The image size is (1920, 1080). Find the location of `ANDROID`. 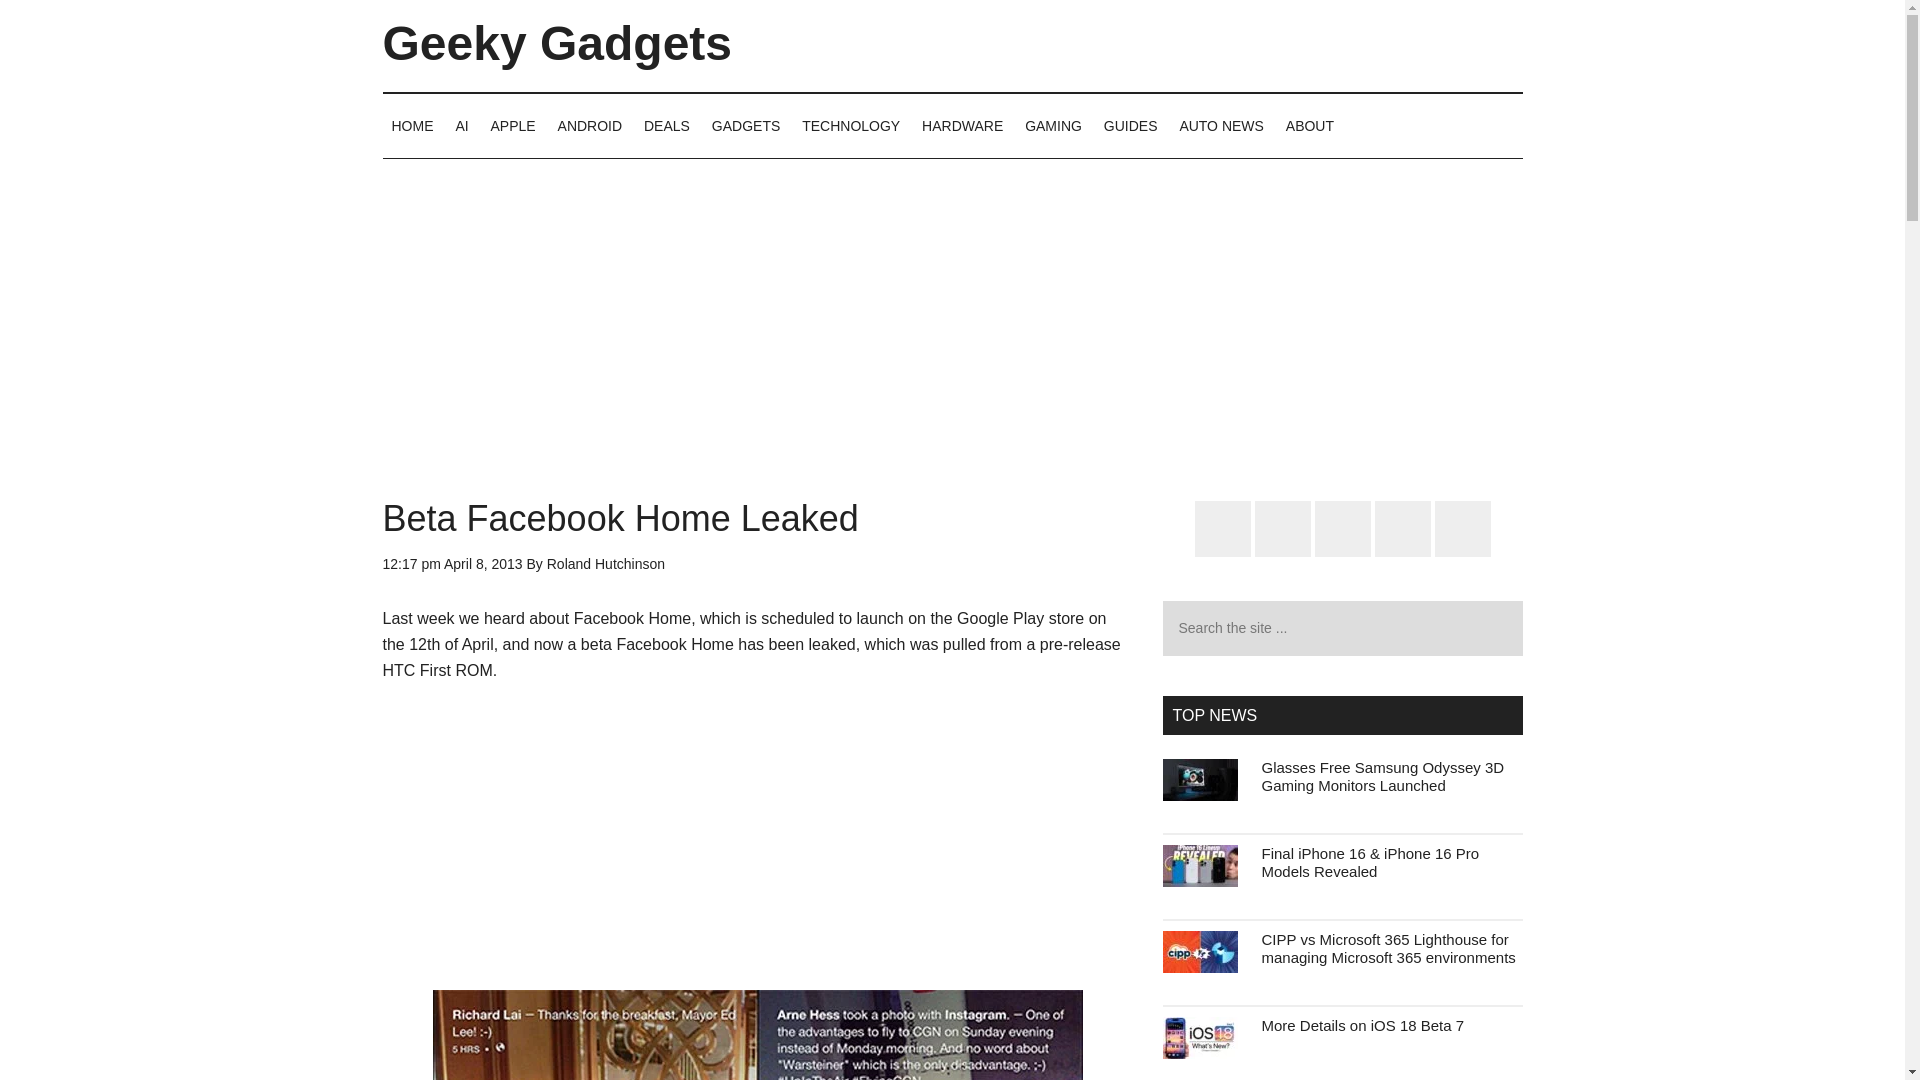

ANDROID is located at coordinates (590, 125).